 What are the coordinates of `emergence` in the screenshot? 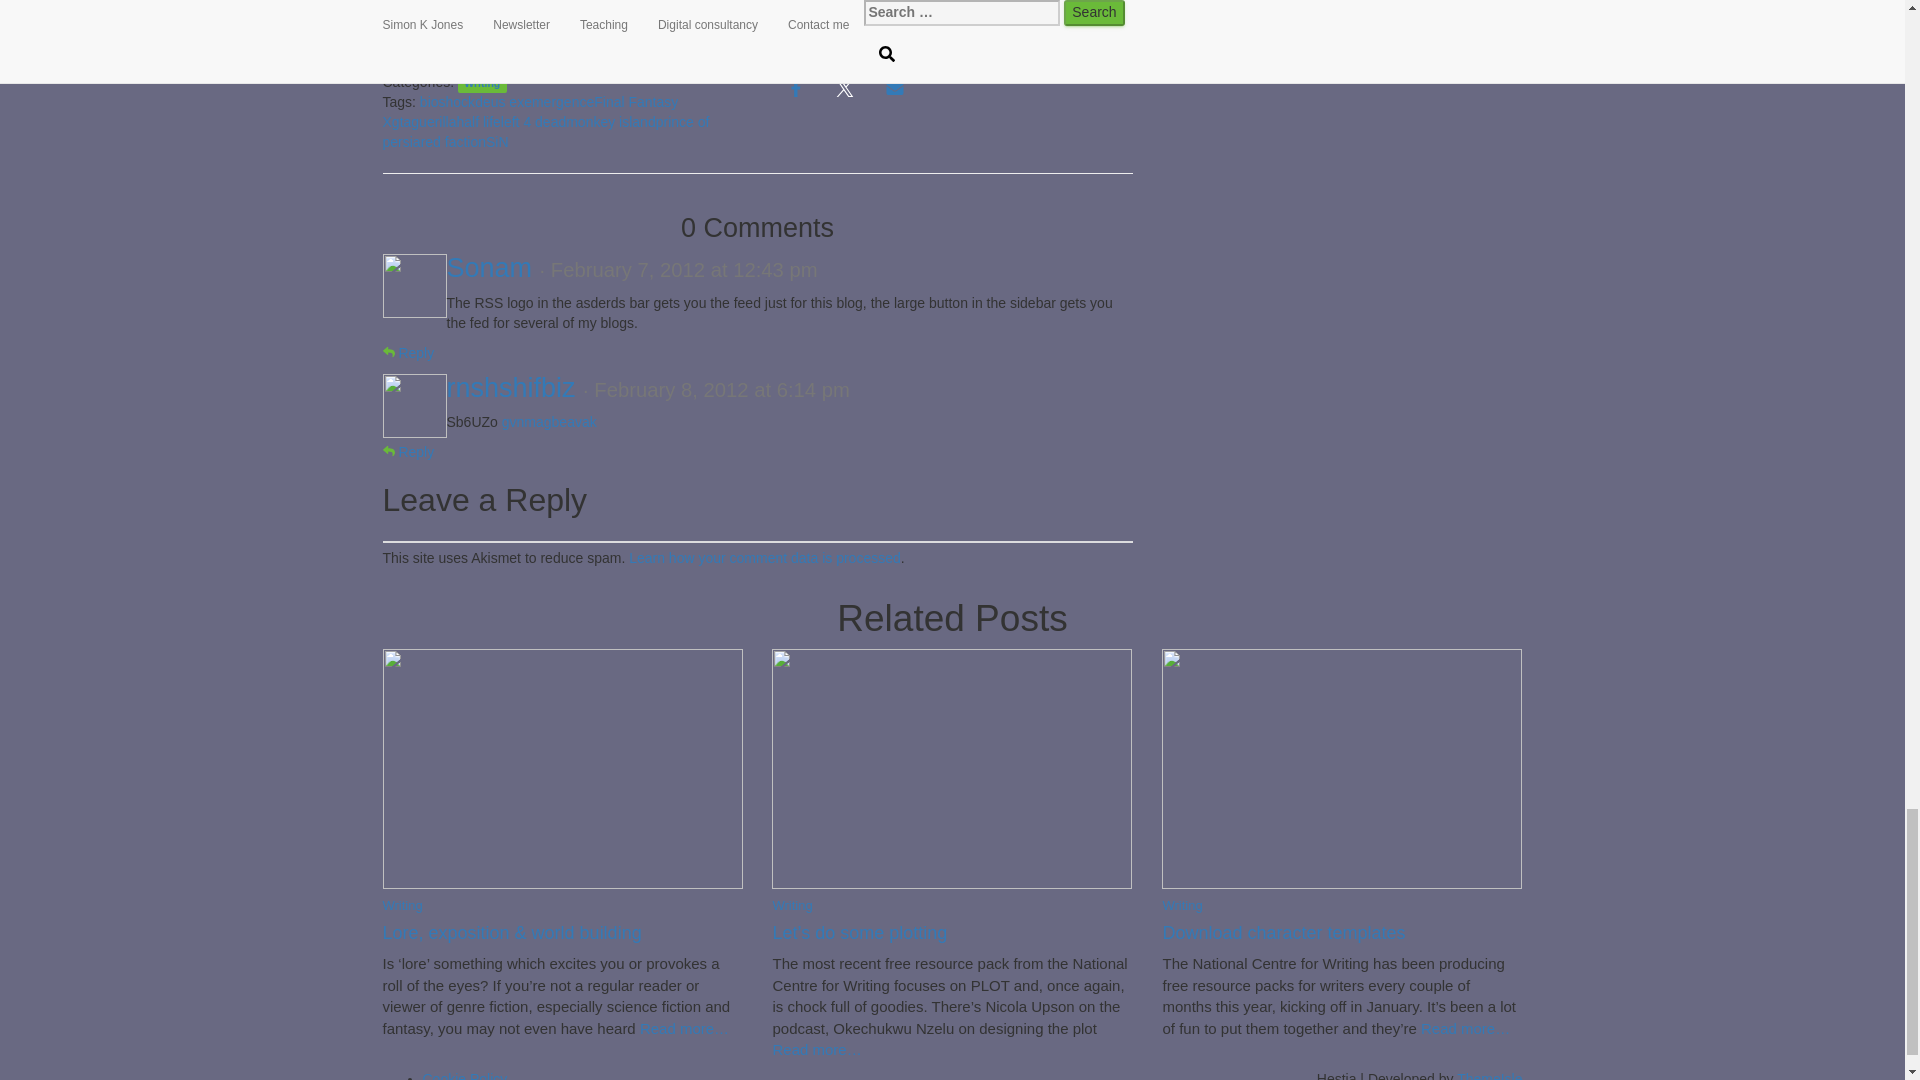 It's located at (558, 102).